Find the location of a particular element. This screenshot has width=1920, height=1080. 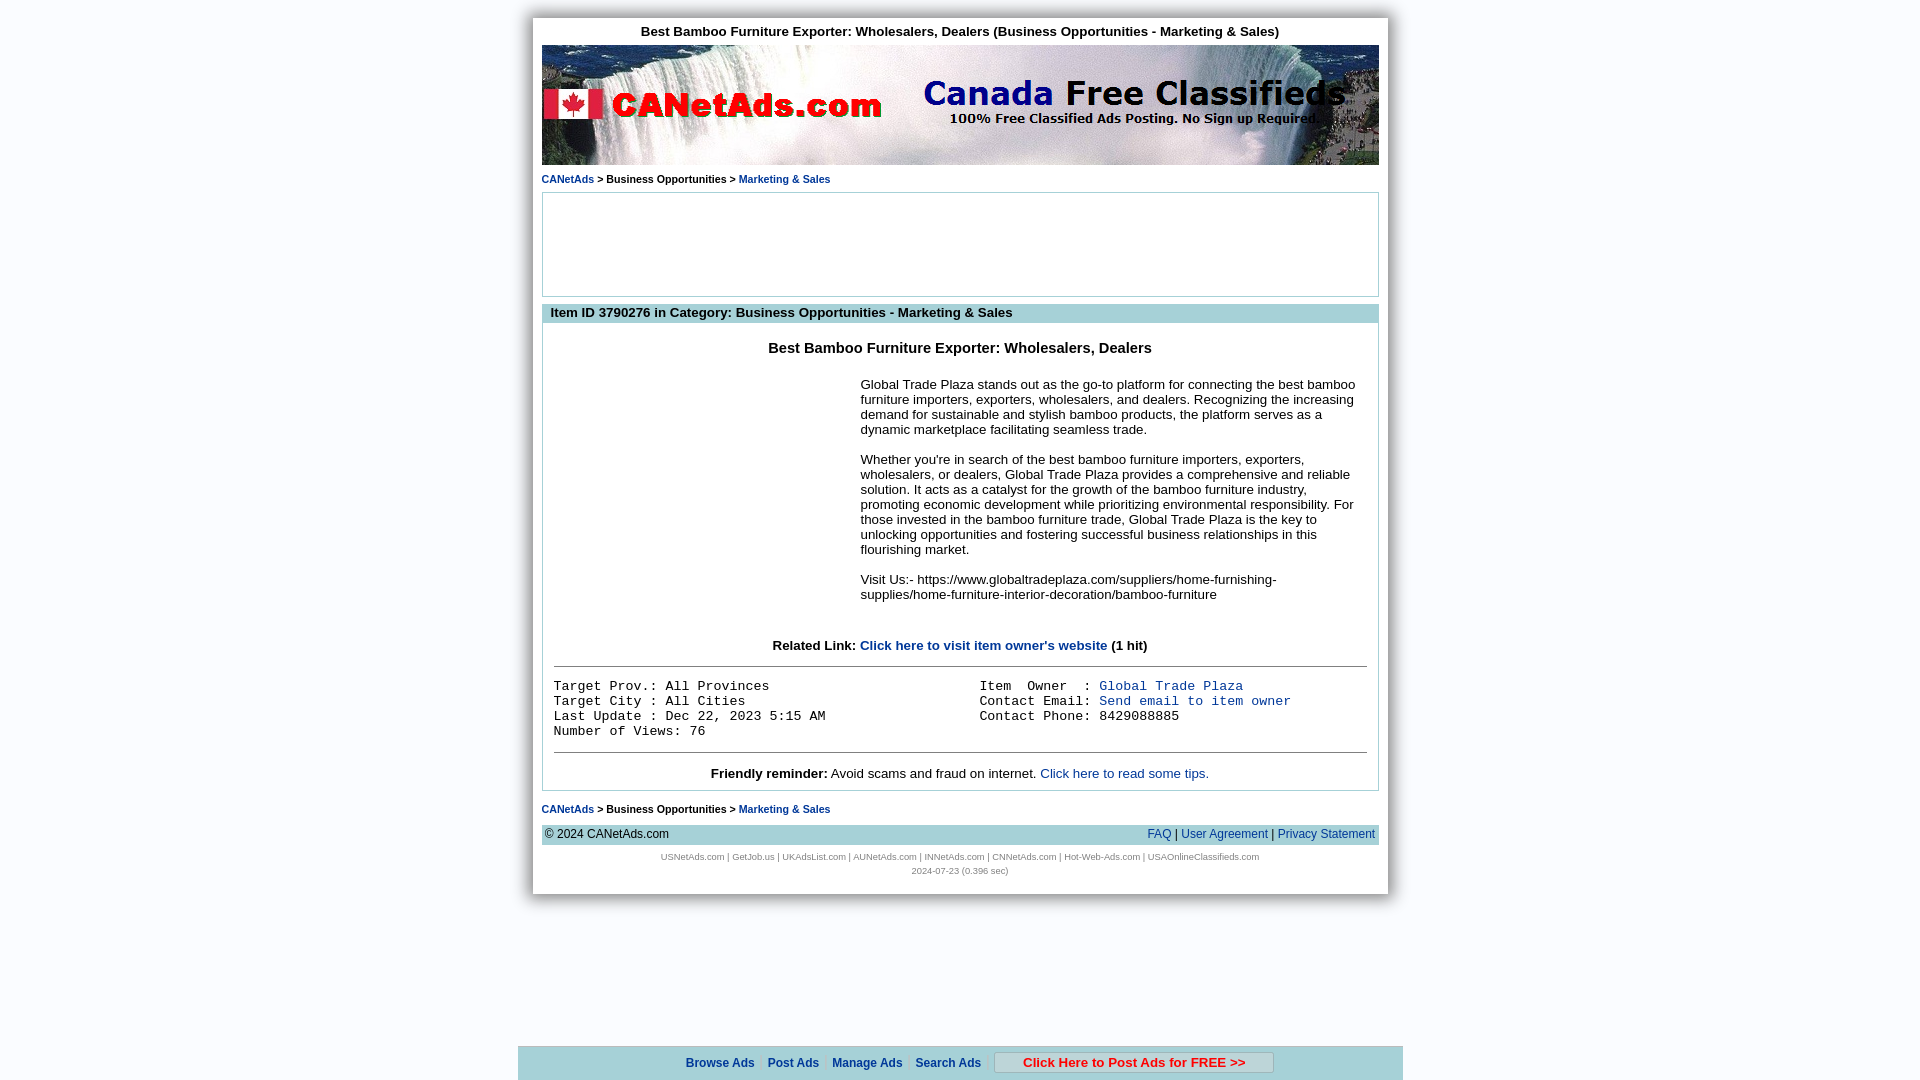

CANetAds is located at coordinates (568, 809).